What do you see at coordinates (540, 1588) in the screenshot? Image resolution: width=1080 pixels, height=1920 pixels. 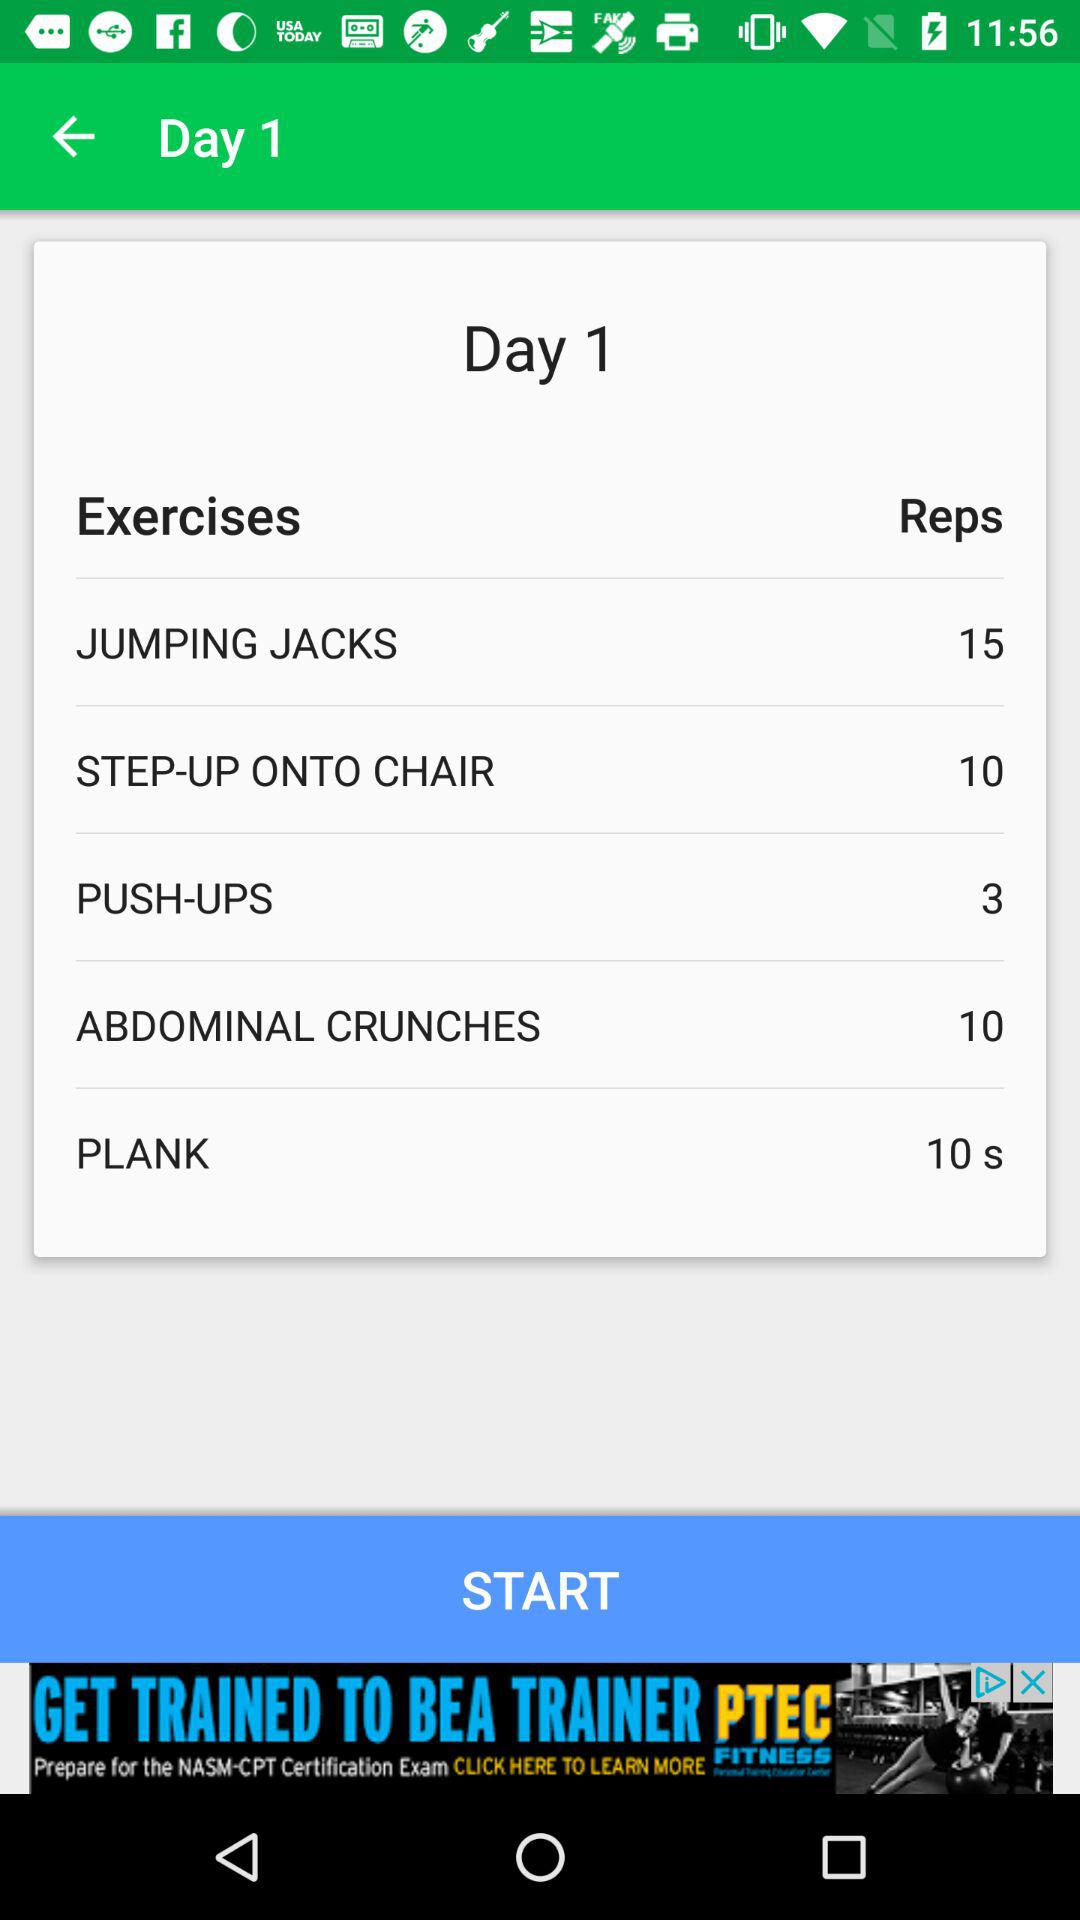 I see `start` at bounding box center [540, 1588].